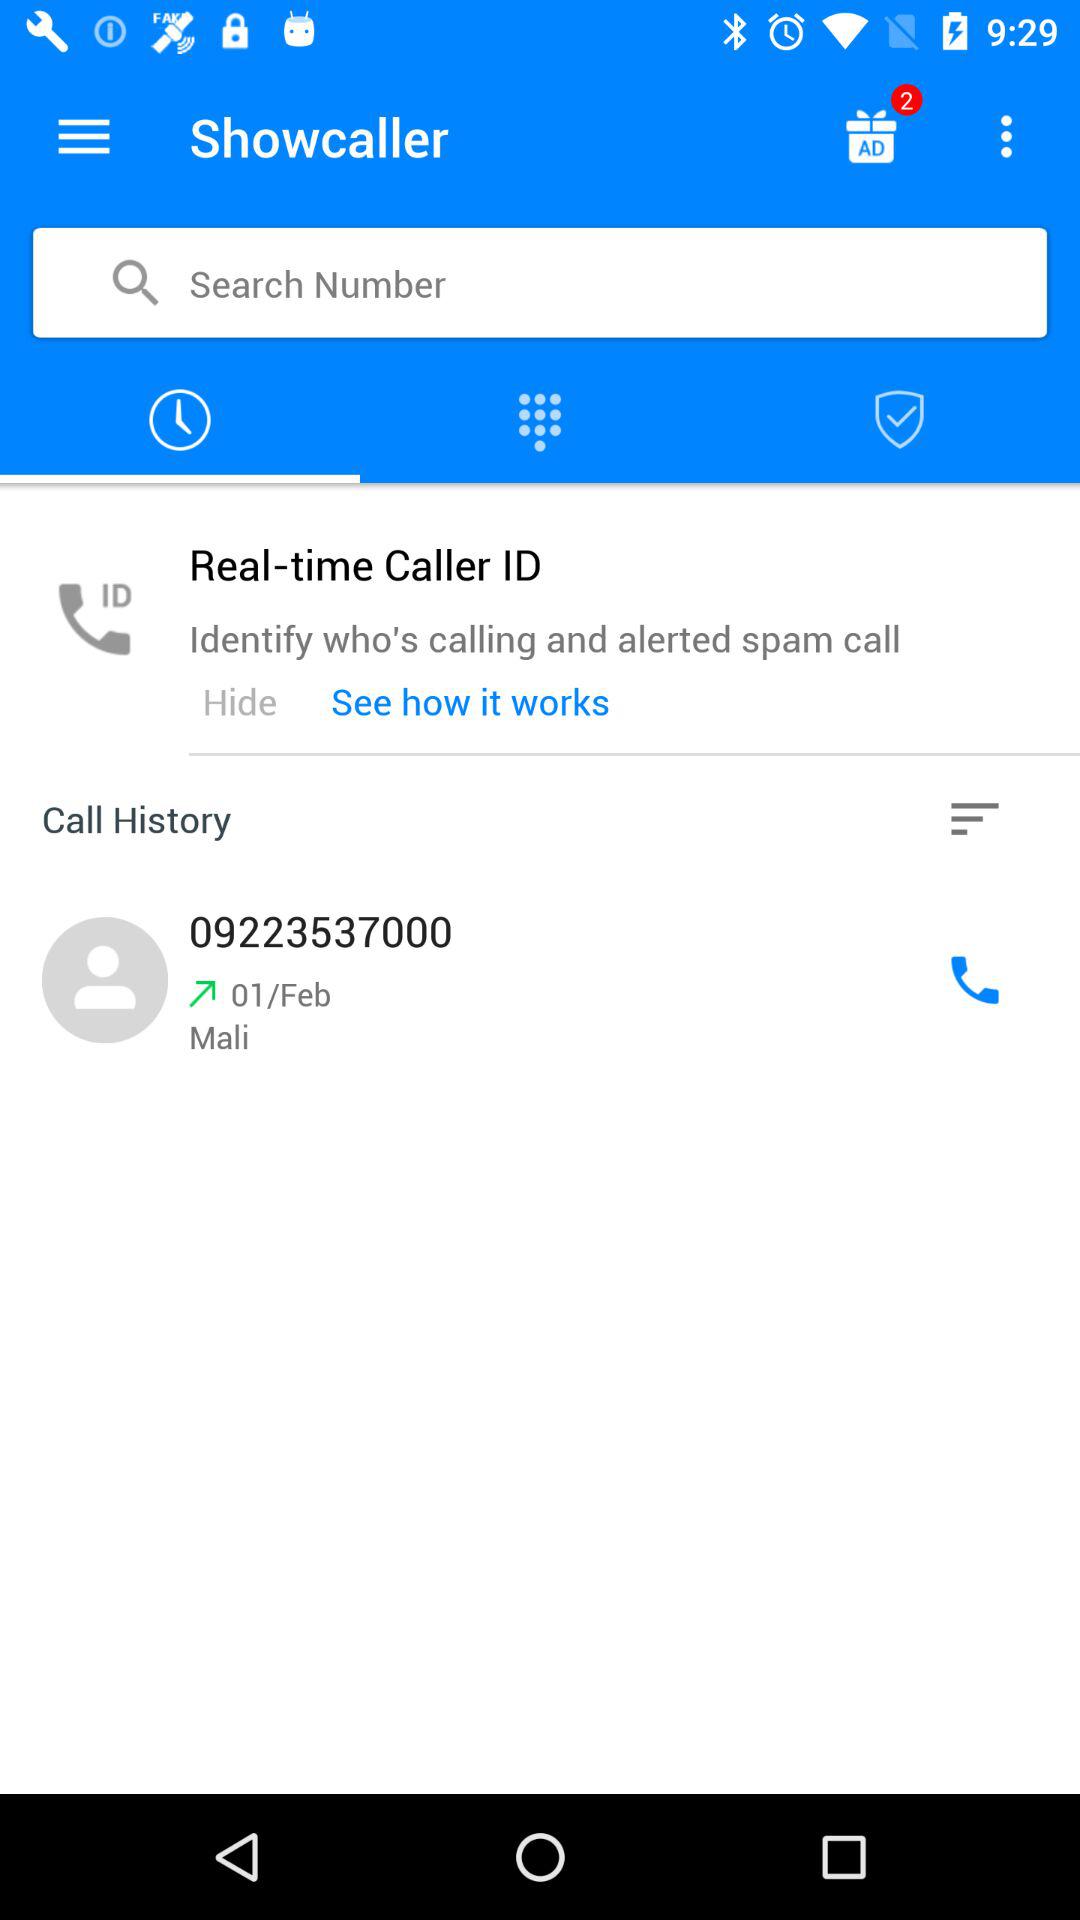  I want to click on launch item to the right of hide icon, so click(470, 701).